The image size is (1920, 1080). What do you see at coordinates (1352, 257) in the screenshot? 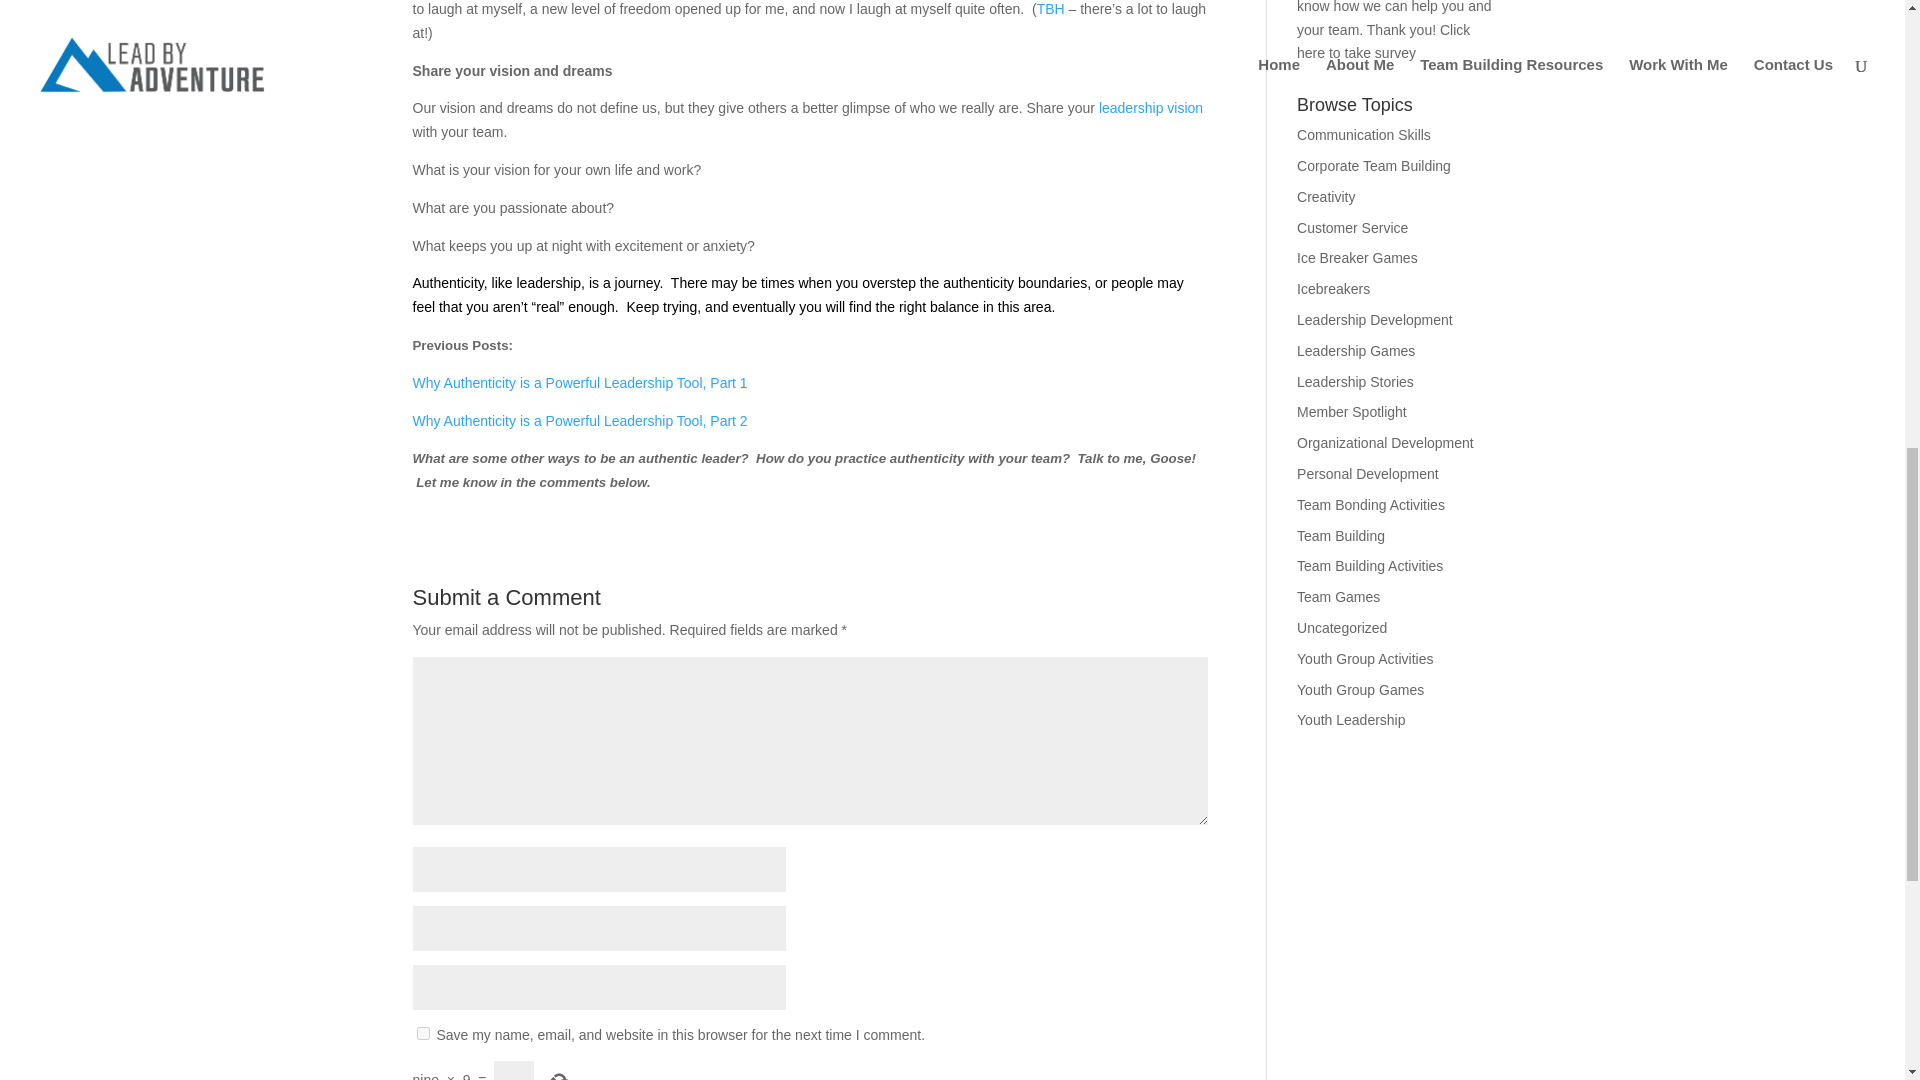
I see `Customer Service` at bounding box center [1352, 257].